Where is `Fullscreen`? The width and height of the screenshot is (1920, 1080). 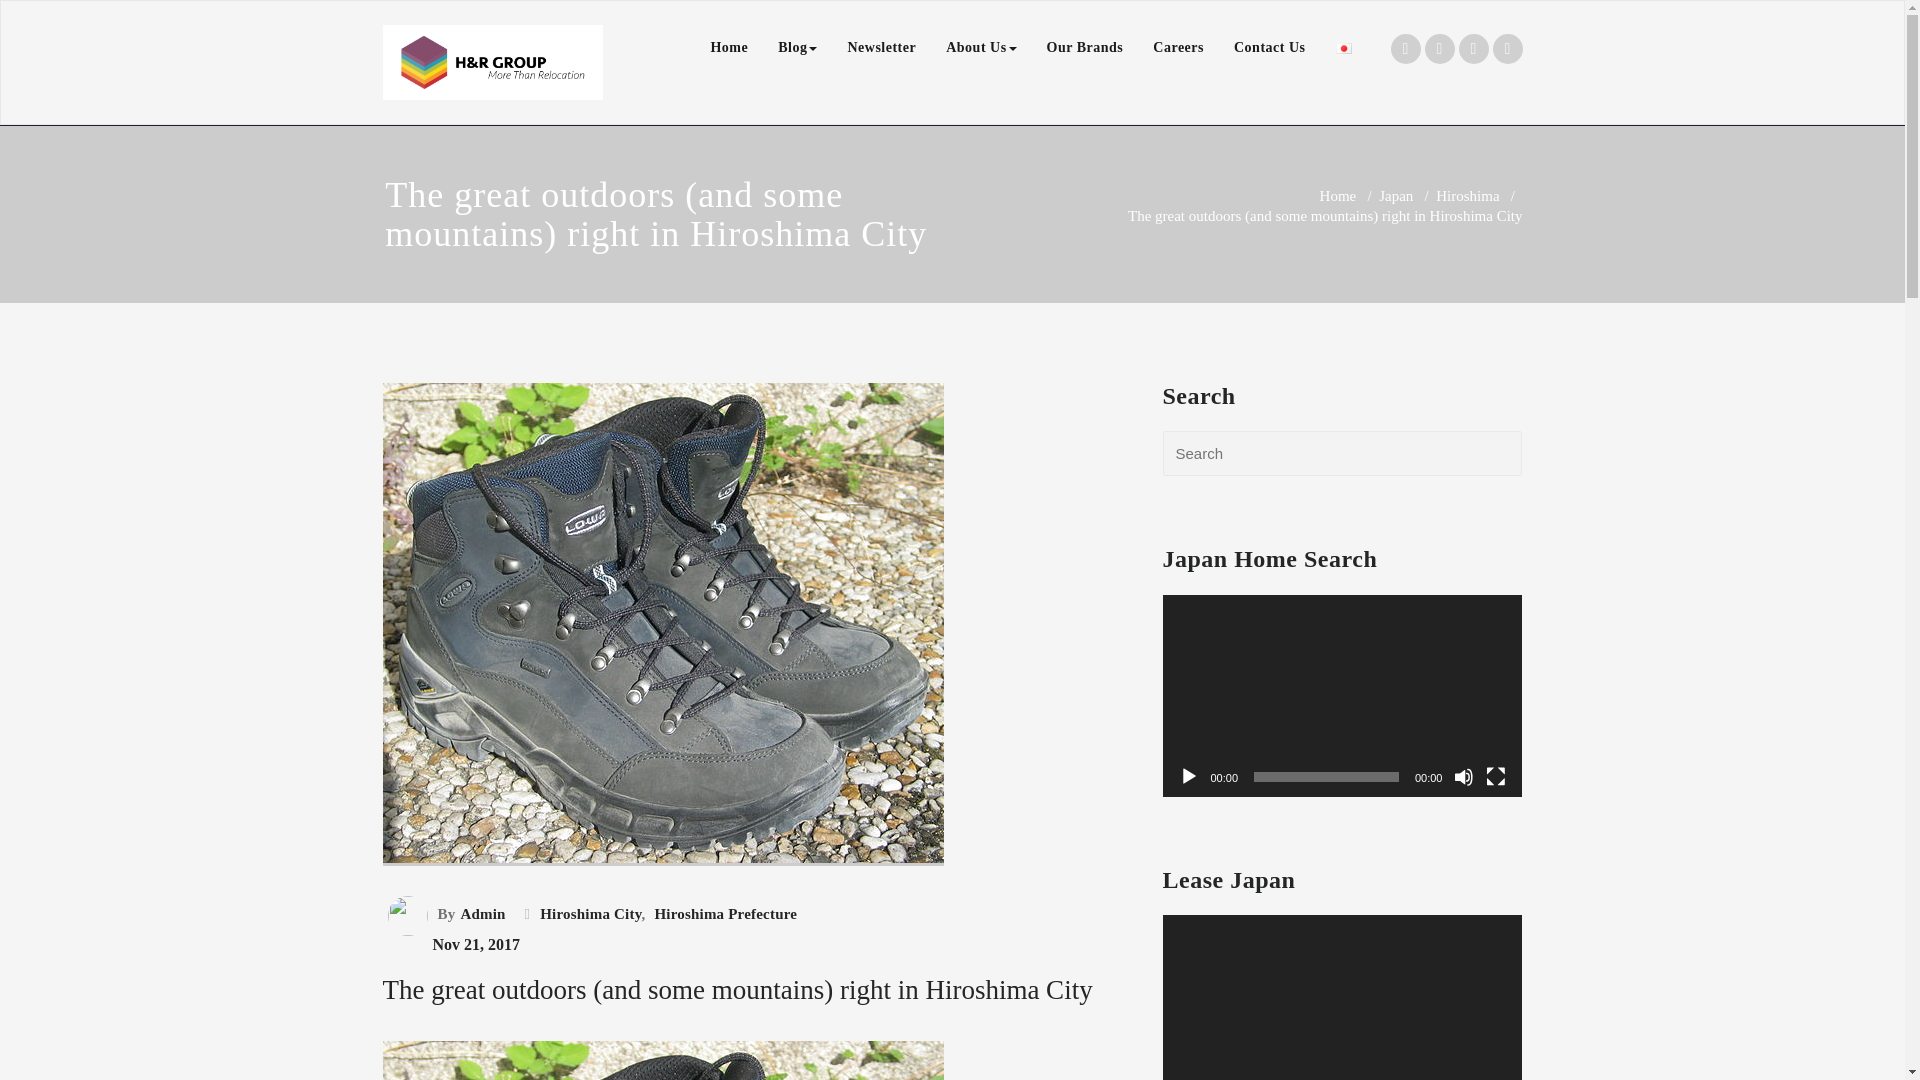
Fullscreen is located at coordinates (1496, 776).